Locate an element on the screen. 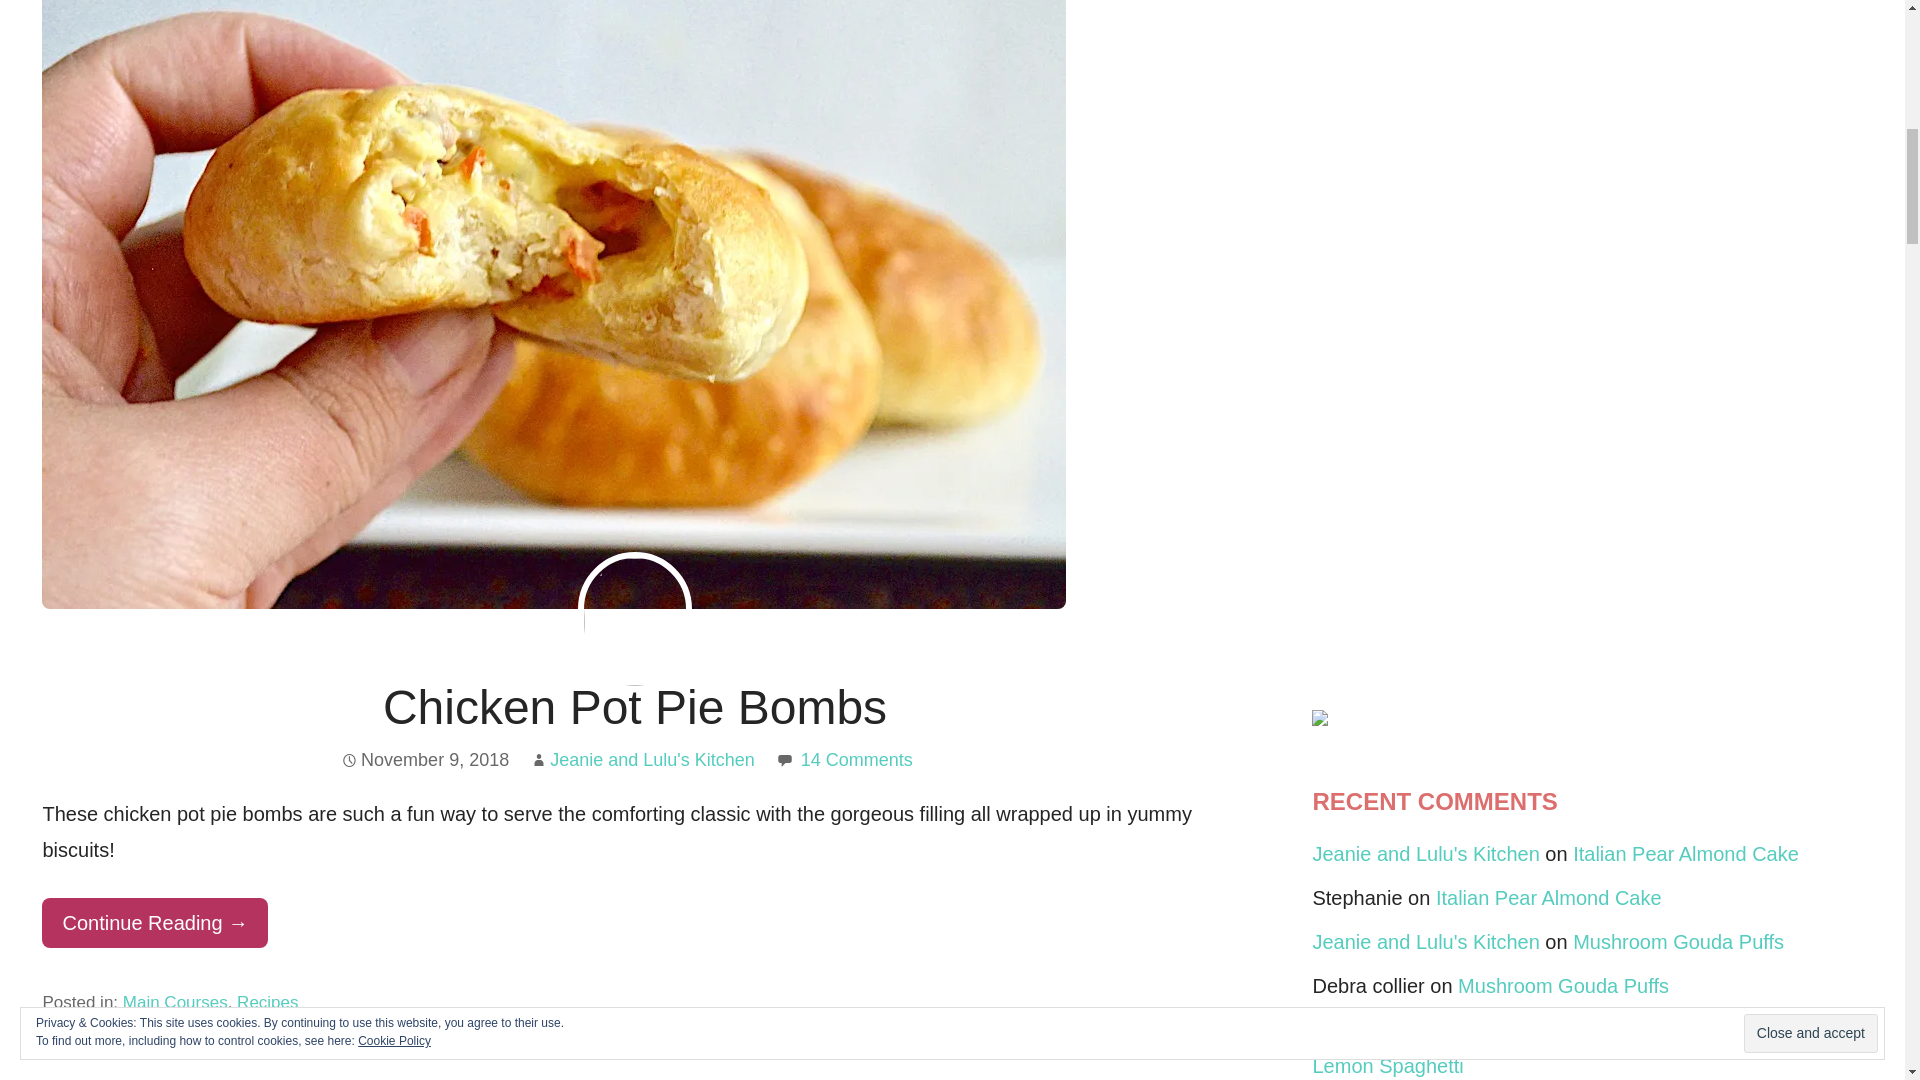 The width and height of the screenshot is (1920, 1080). Biscuits is located at coordinates (166, 1033).